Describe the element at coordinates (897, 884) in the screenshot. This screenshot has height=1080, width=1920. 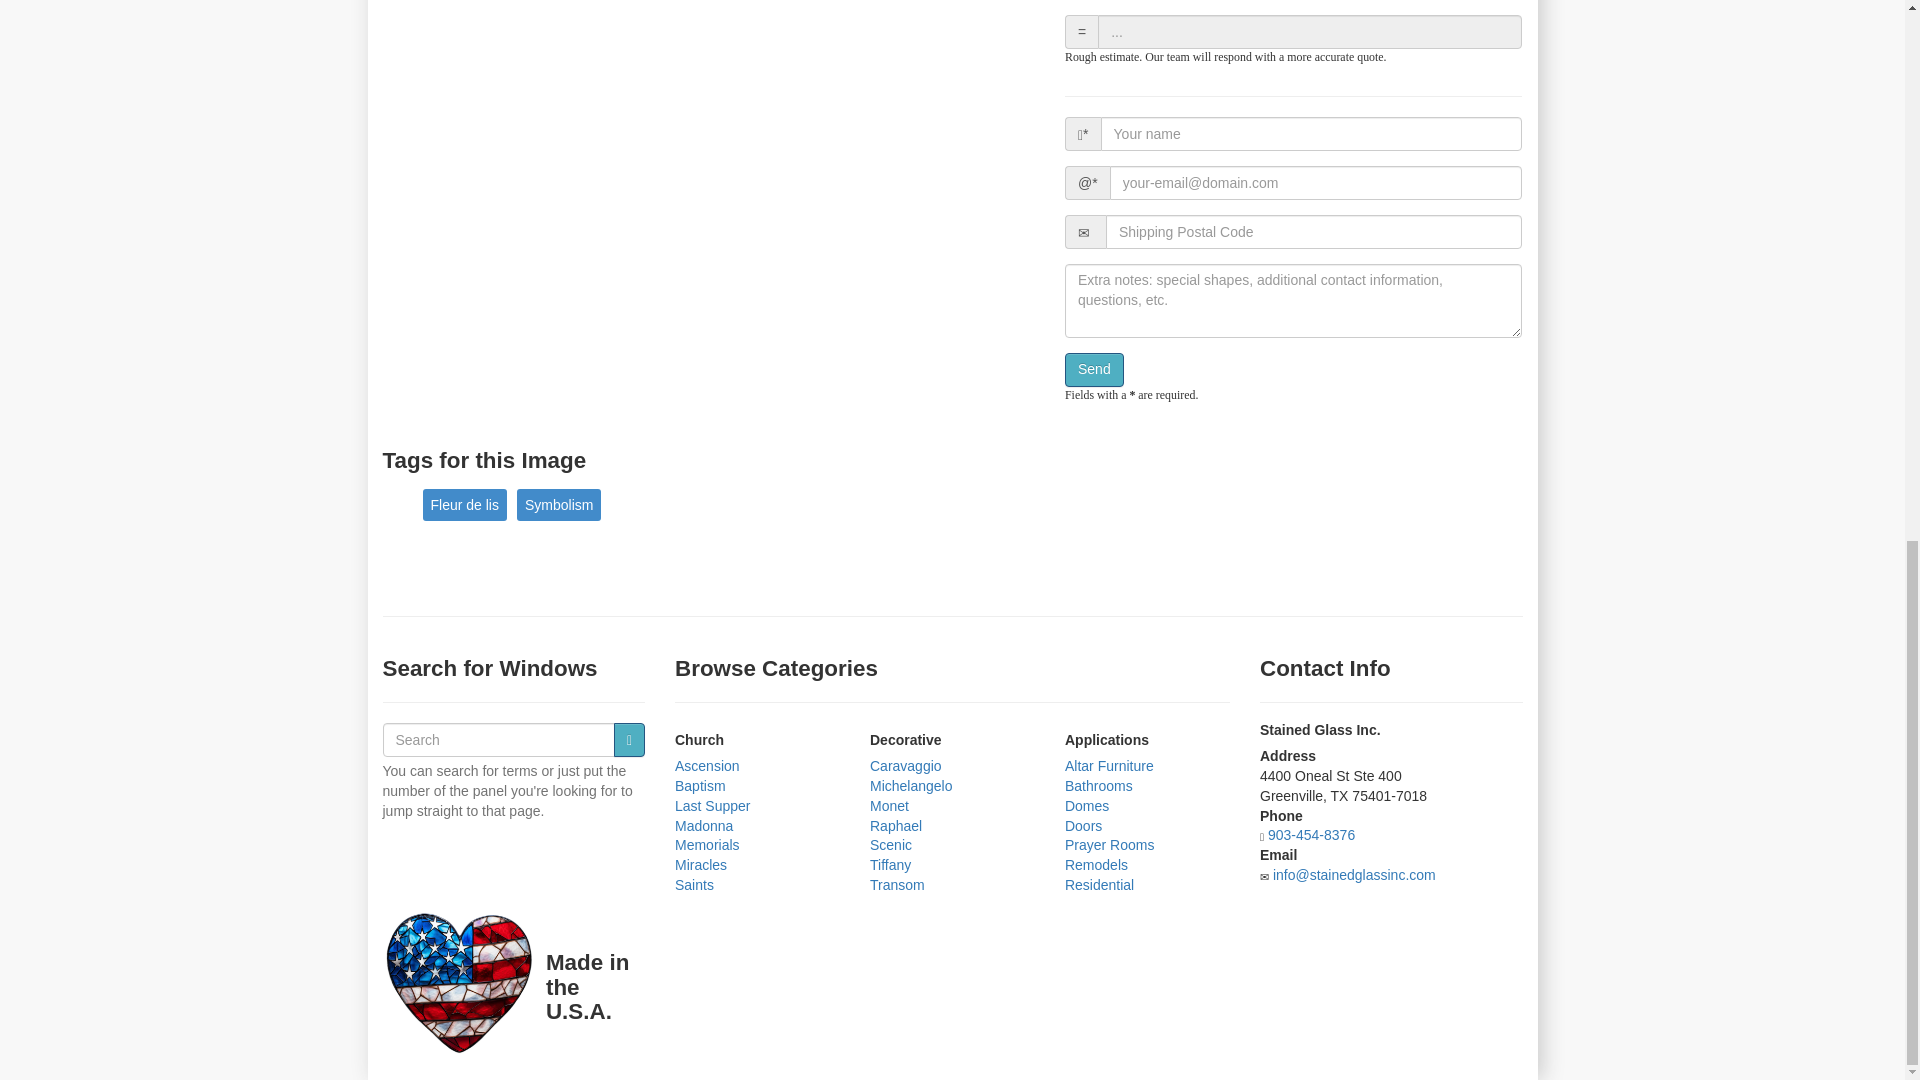
I see `Transom` at that location.